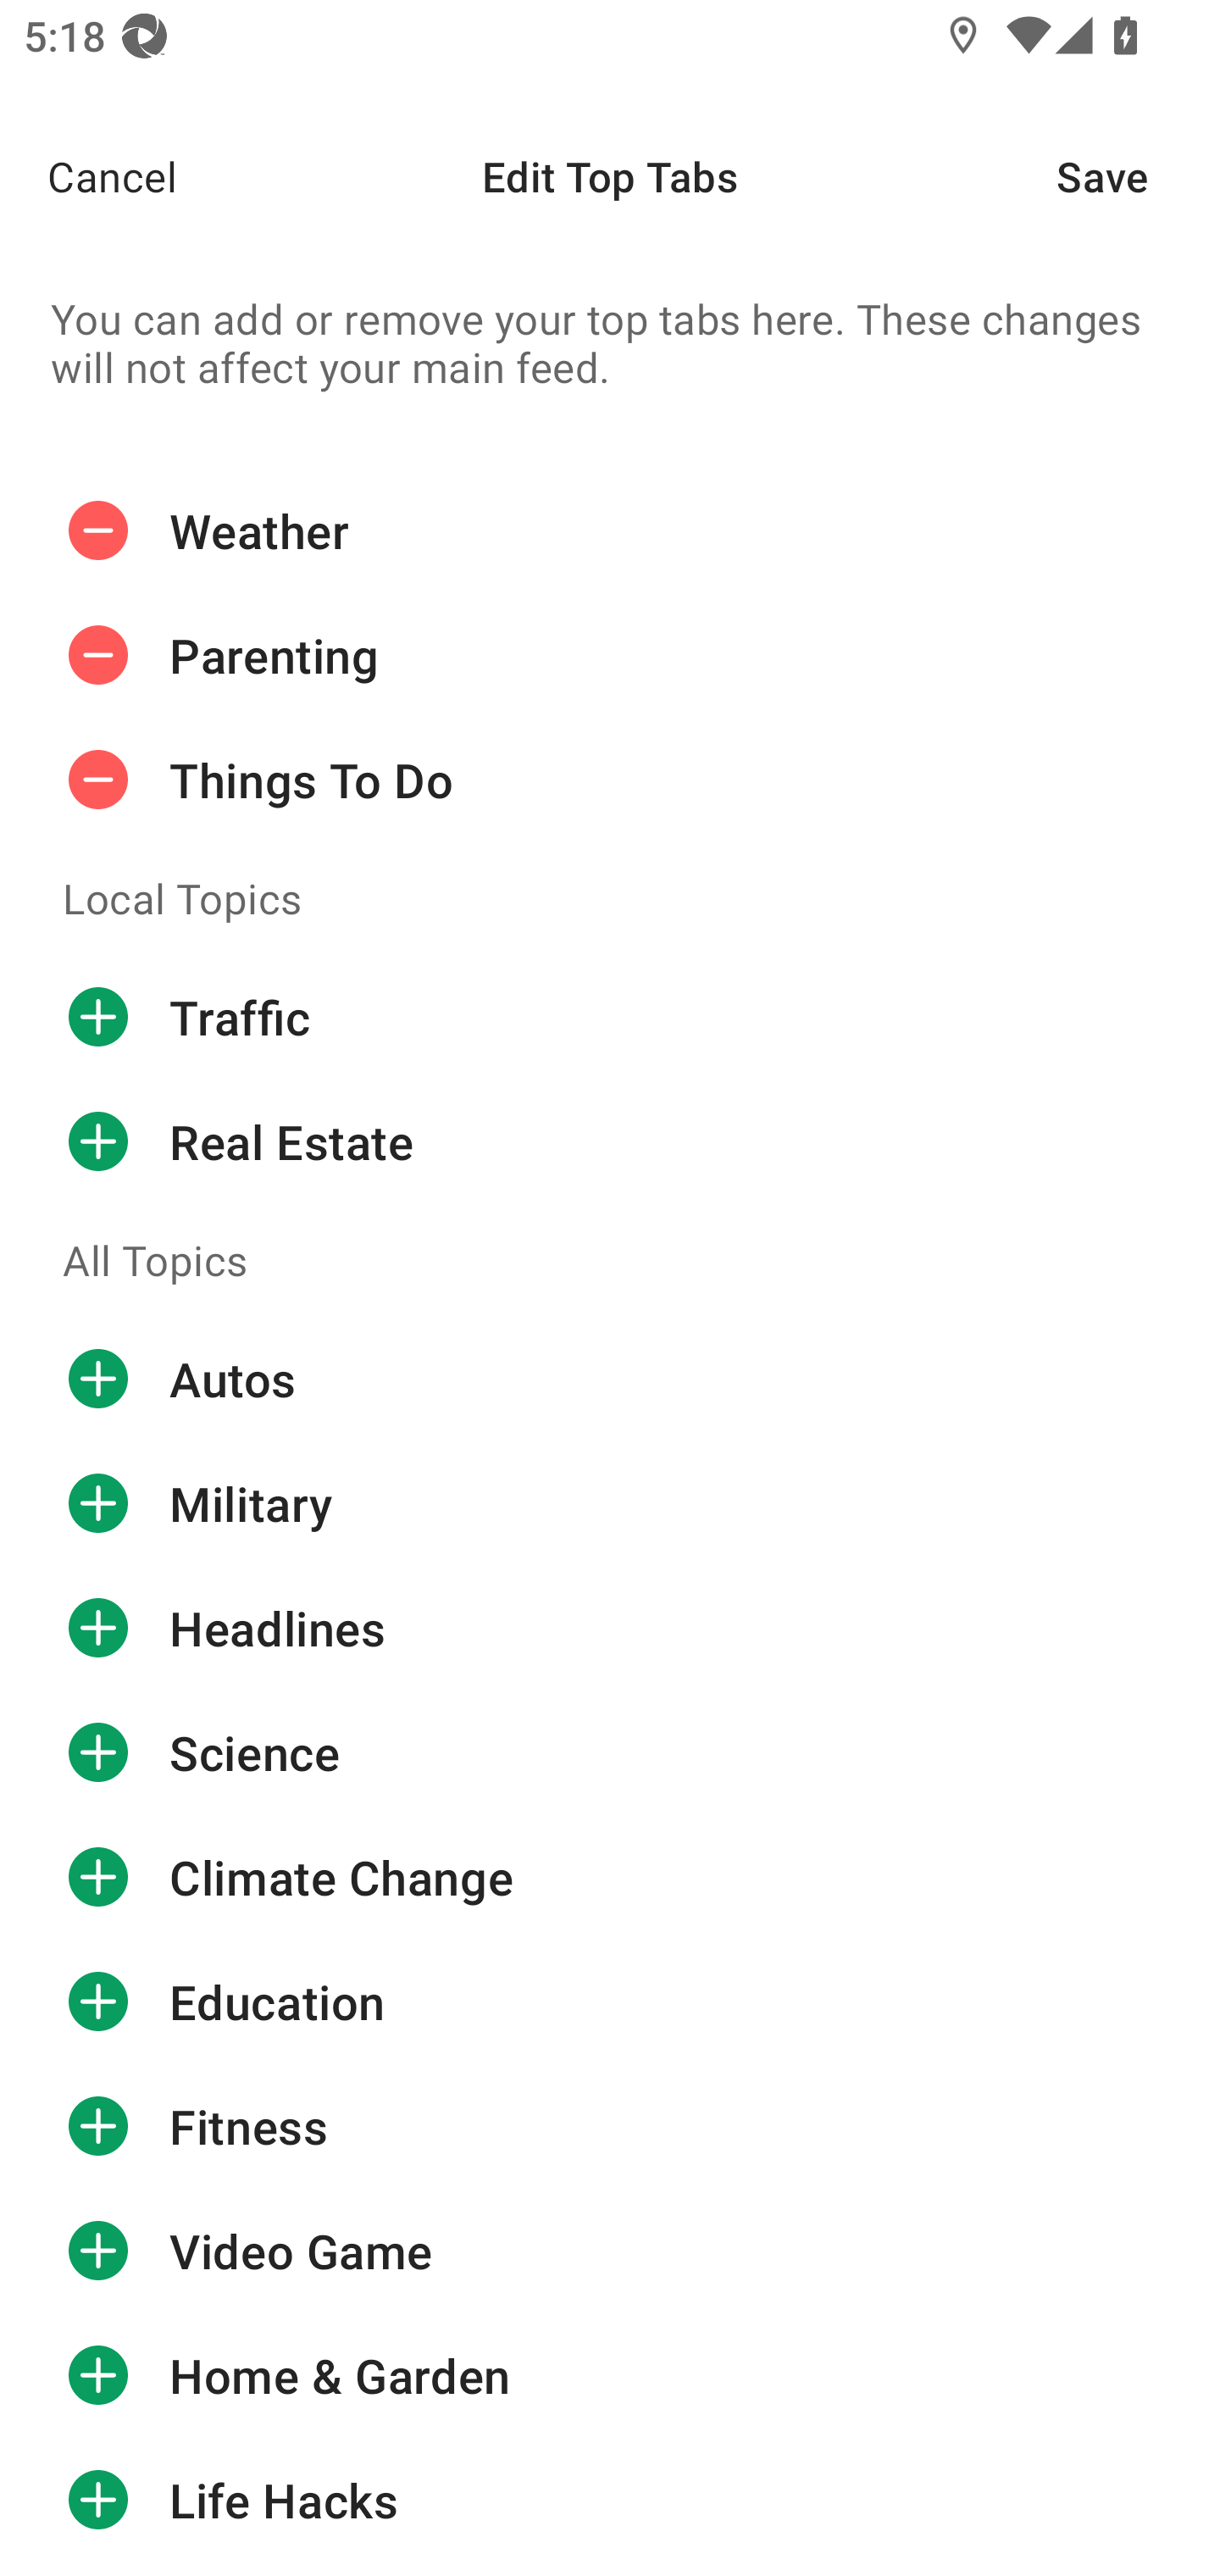 This screenshot has width=1220, height=2576. Describe the element at coordinates (610, 1752) in the screenshot. I see `Science` at that location.